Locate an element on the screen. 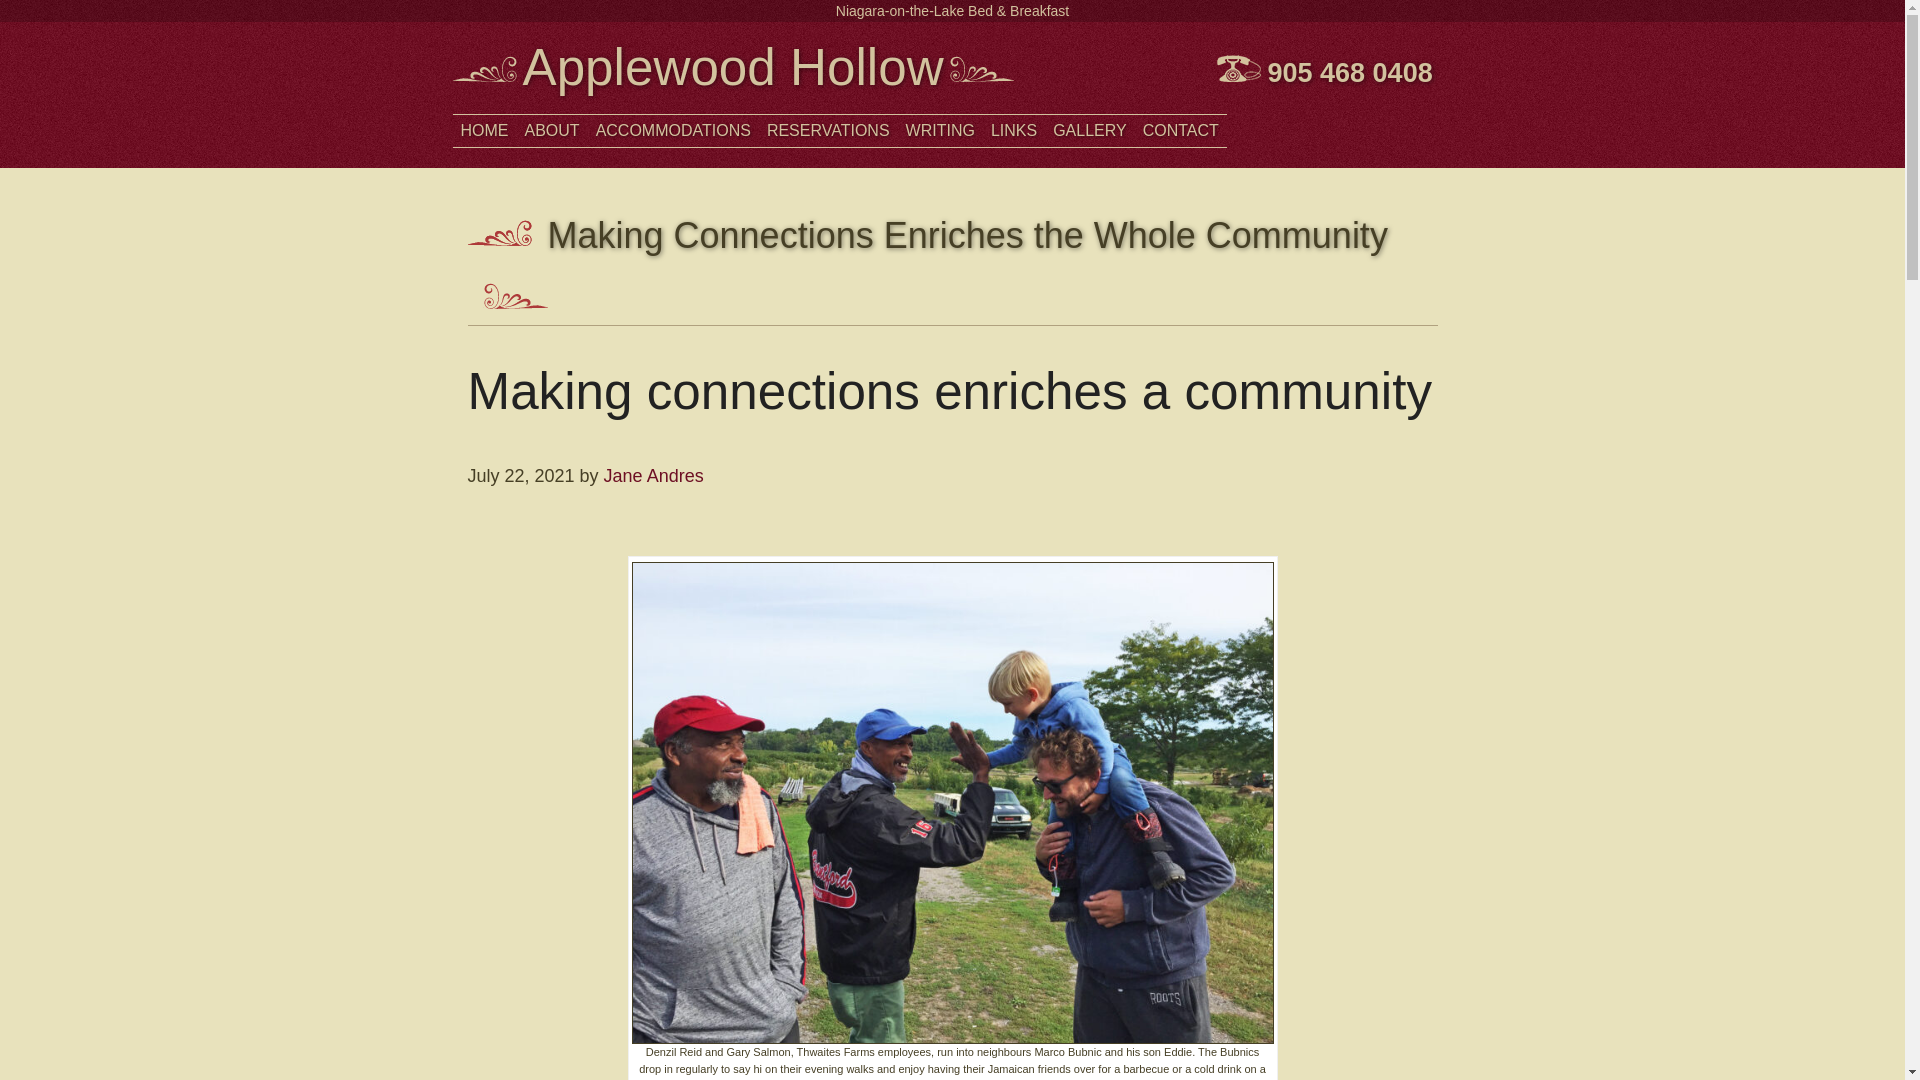 Image resolution: width=1920 pixels, height=1080 pixels. GALLERY is located at coordinates (1089, 130).